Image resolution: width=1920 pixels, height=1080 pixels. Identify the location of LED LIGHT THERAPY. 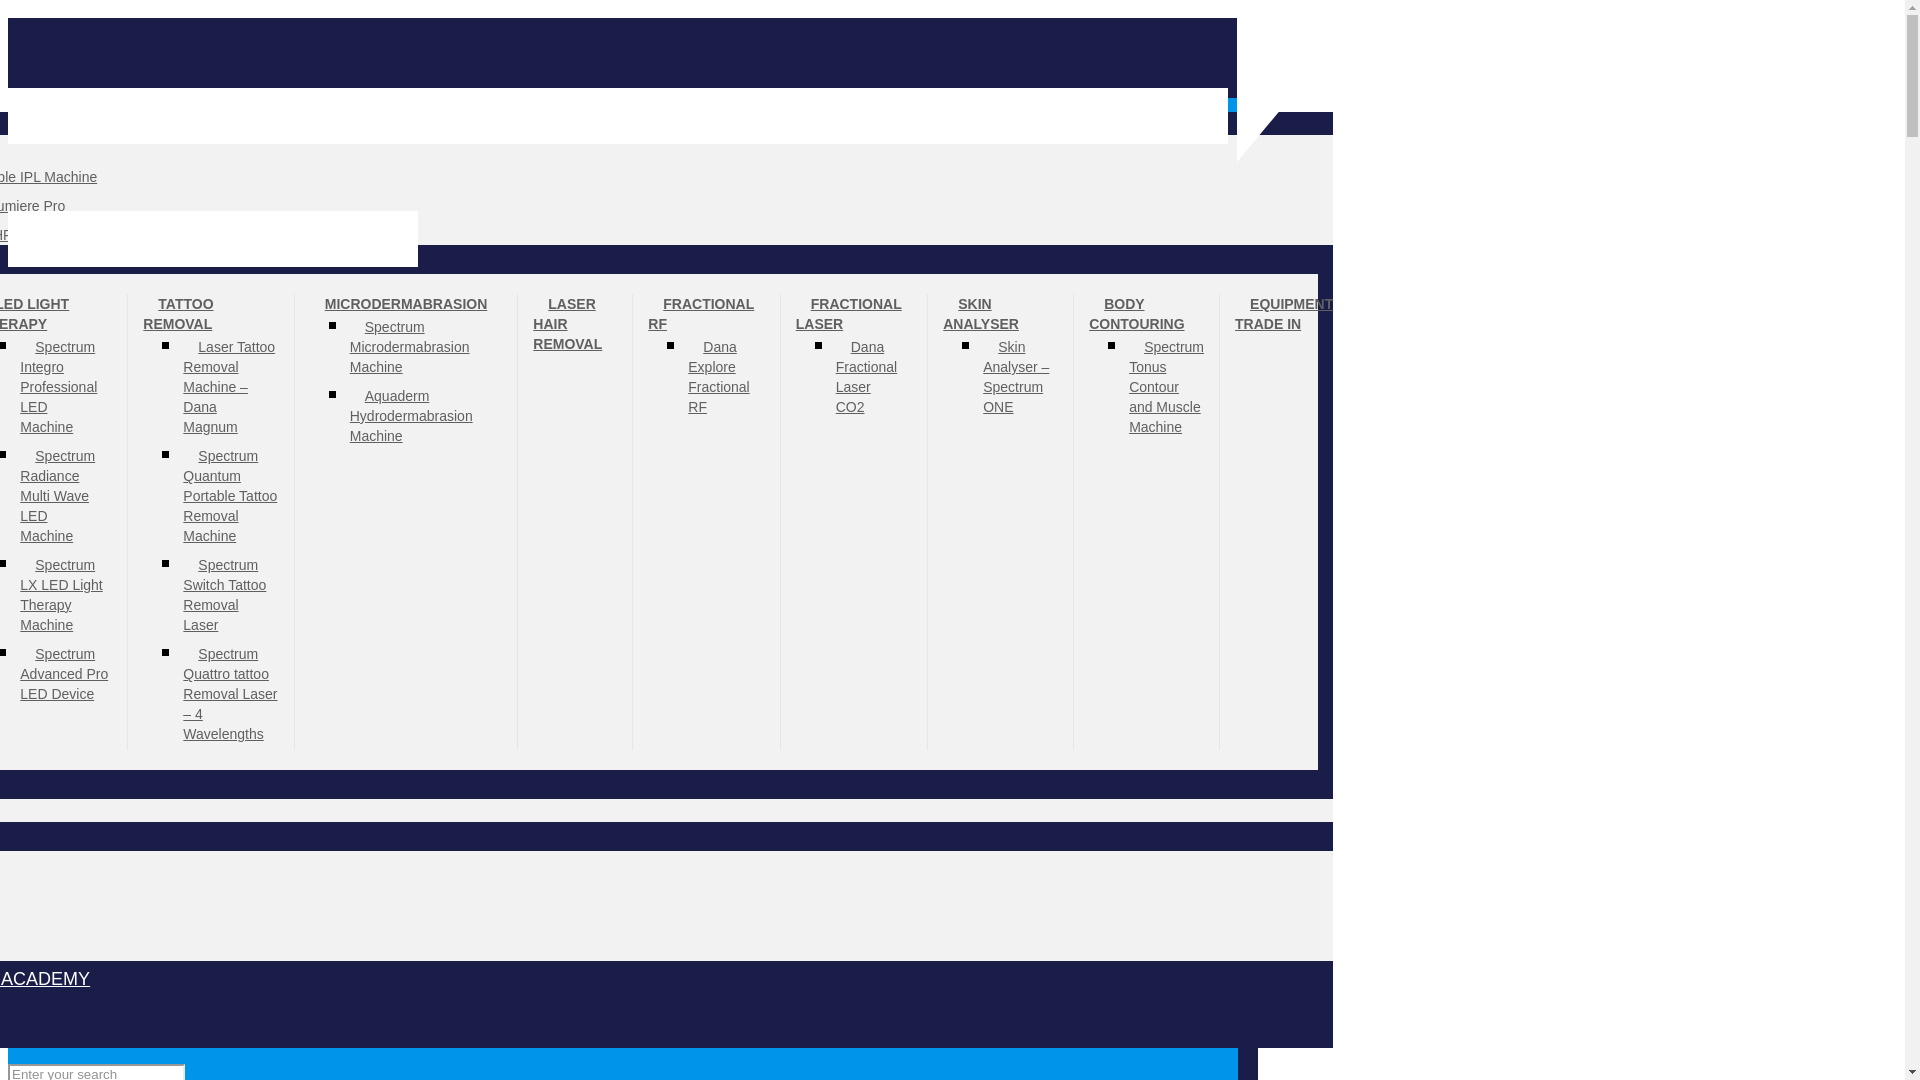
(34, 314).